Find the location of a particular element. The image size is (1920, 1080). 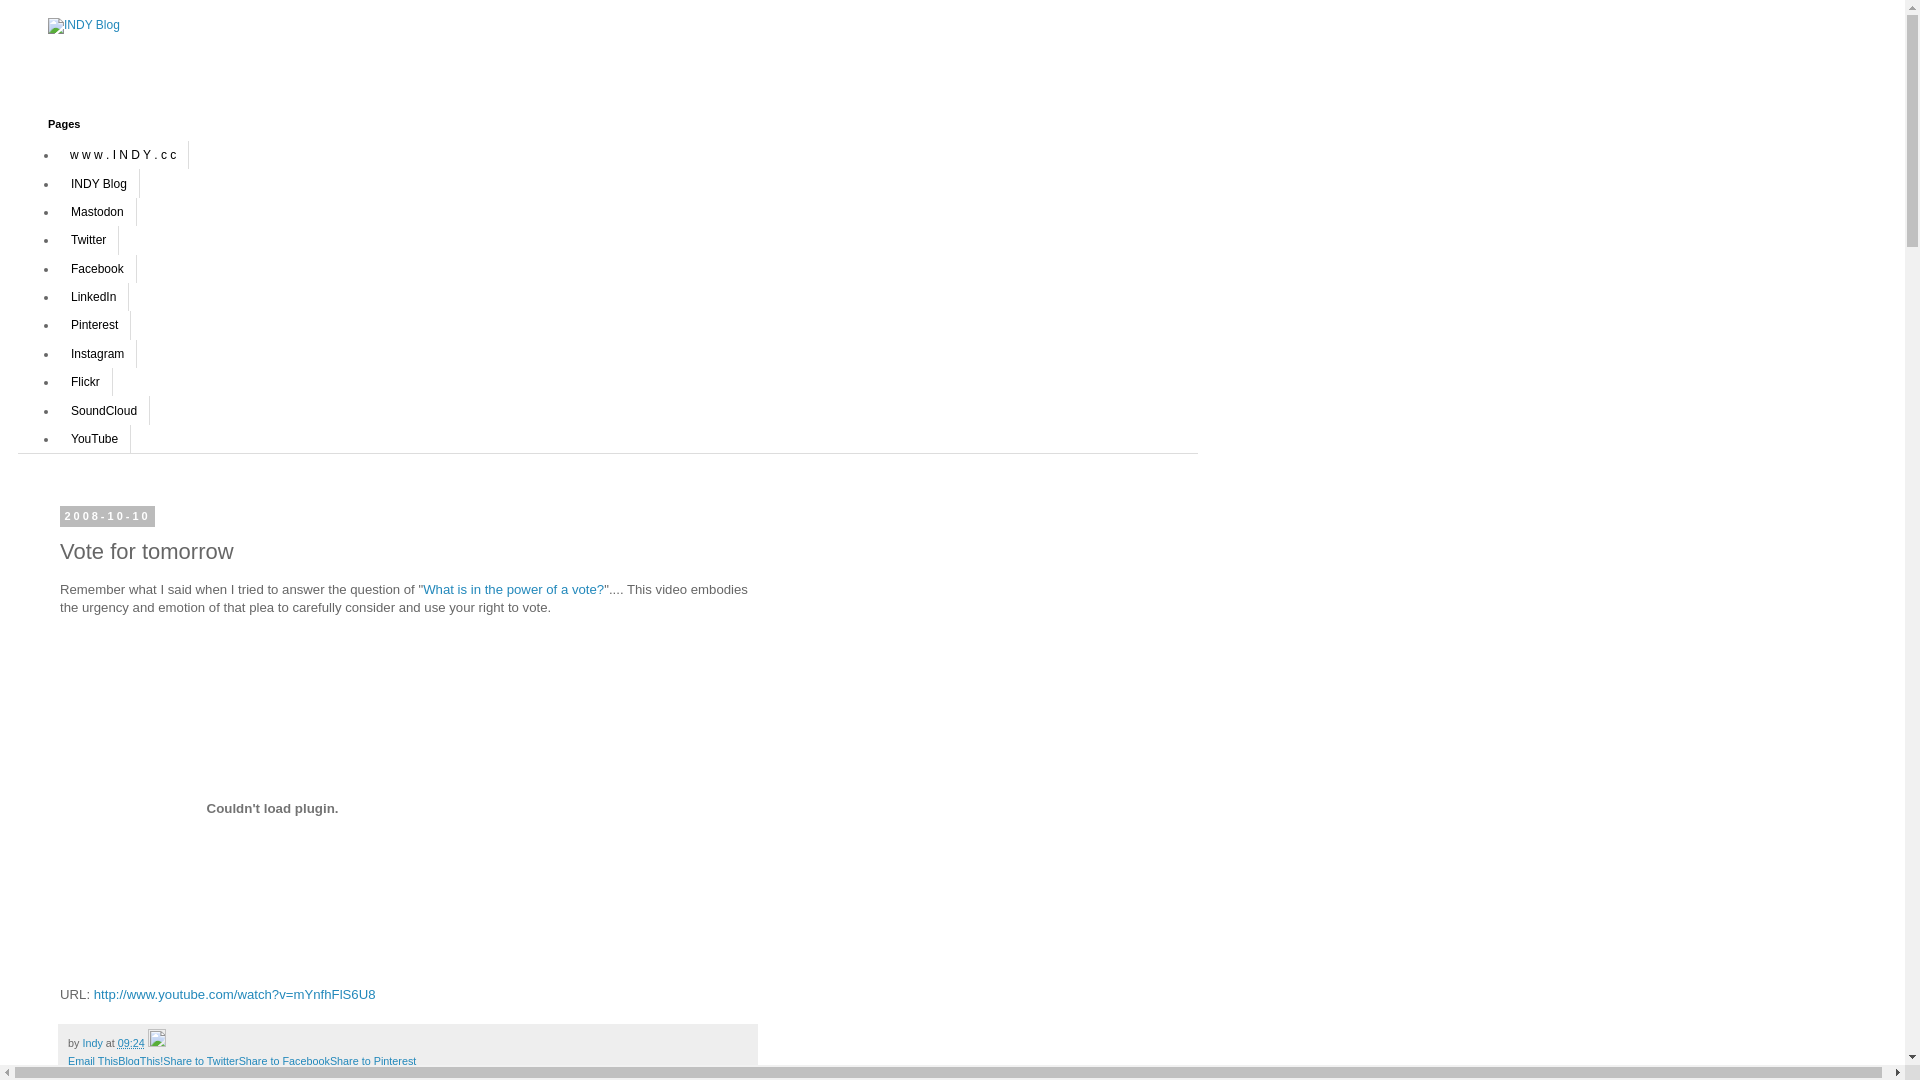

Share to Pinterest is located at coordinates (373, 1061).